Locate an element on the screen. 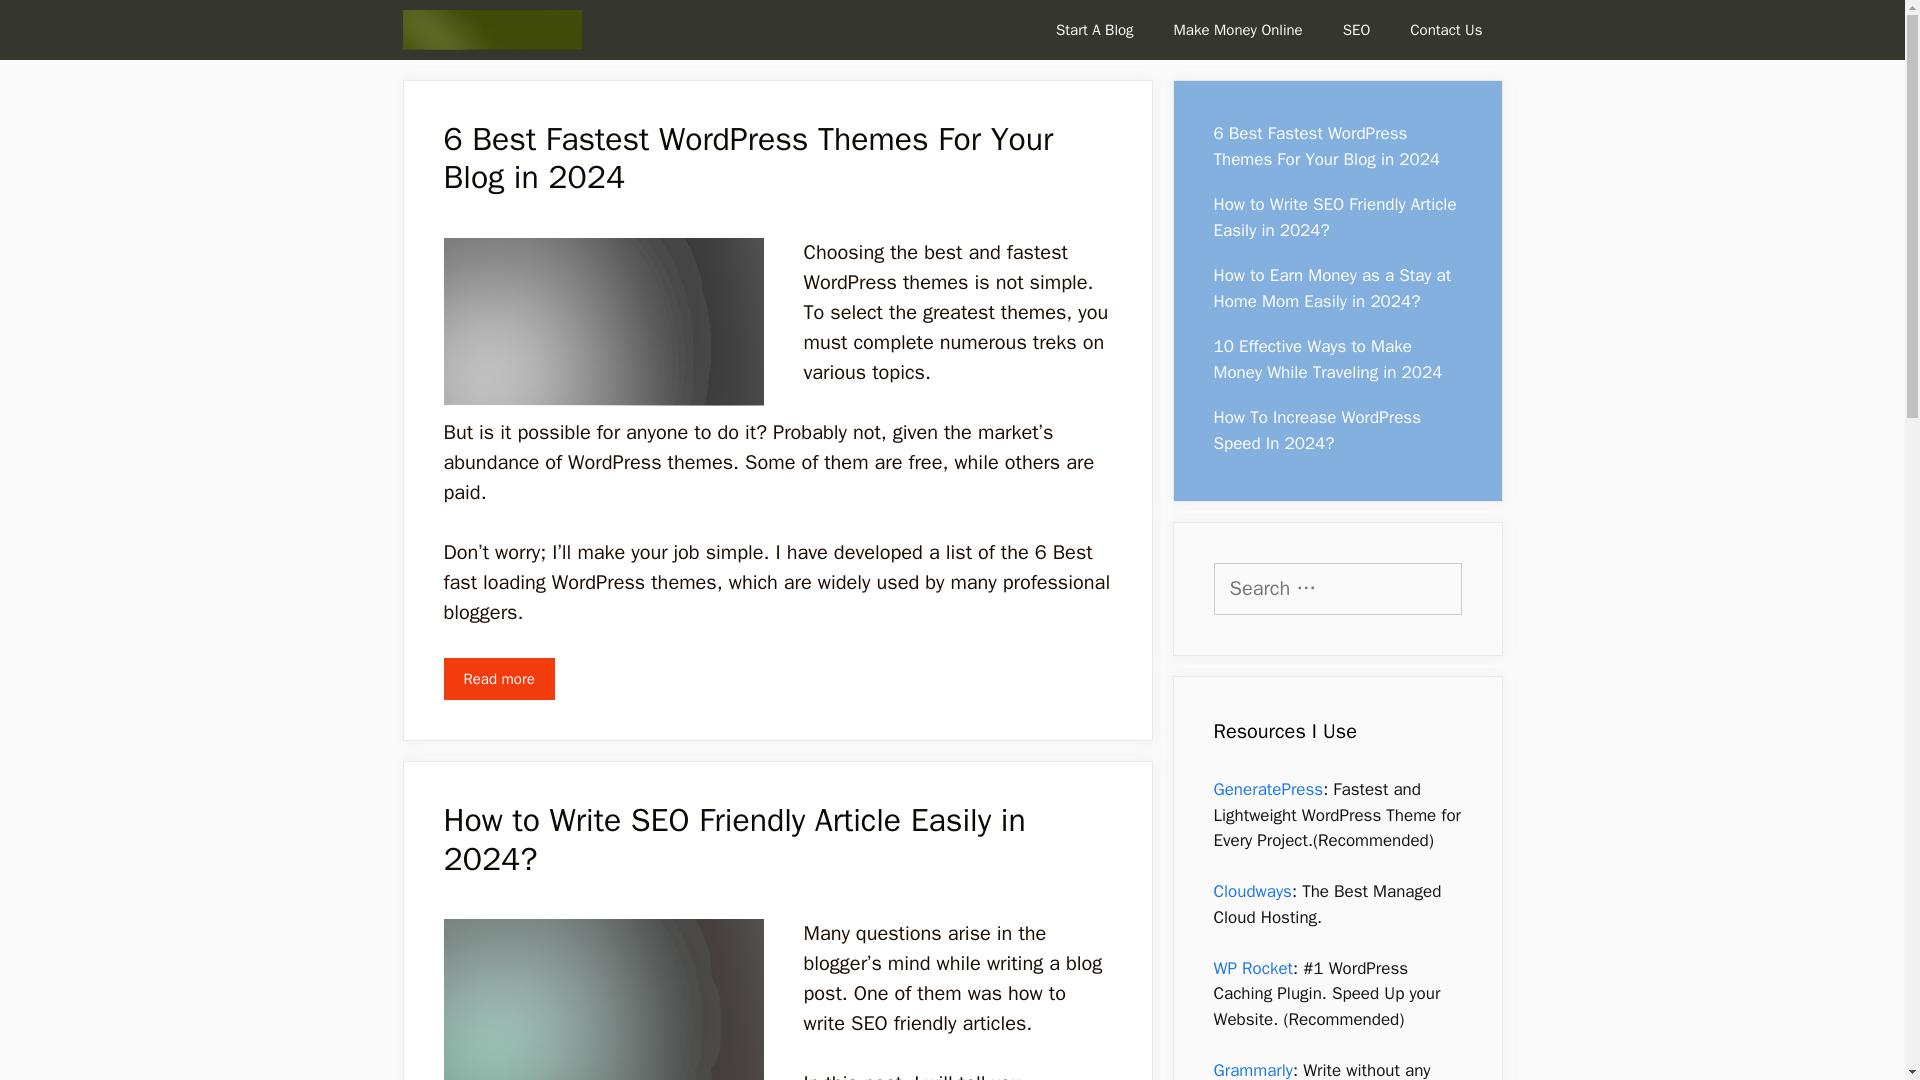  Start A Blog is located at coordinates (1094, 30).